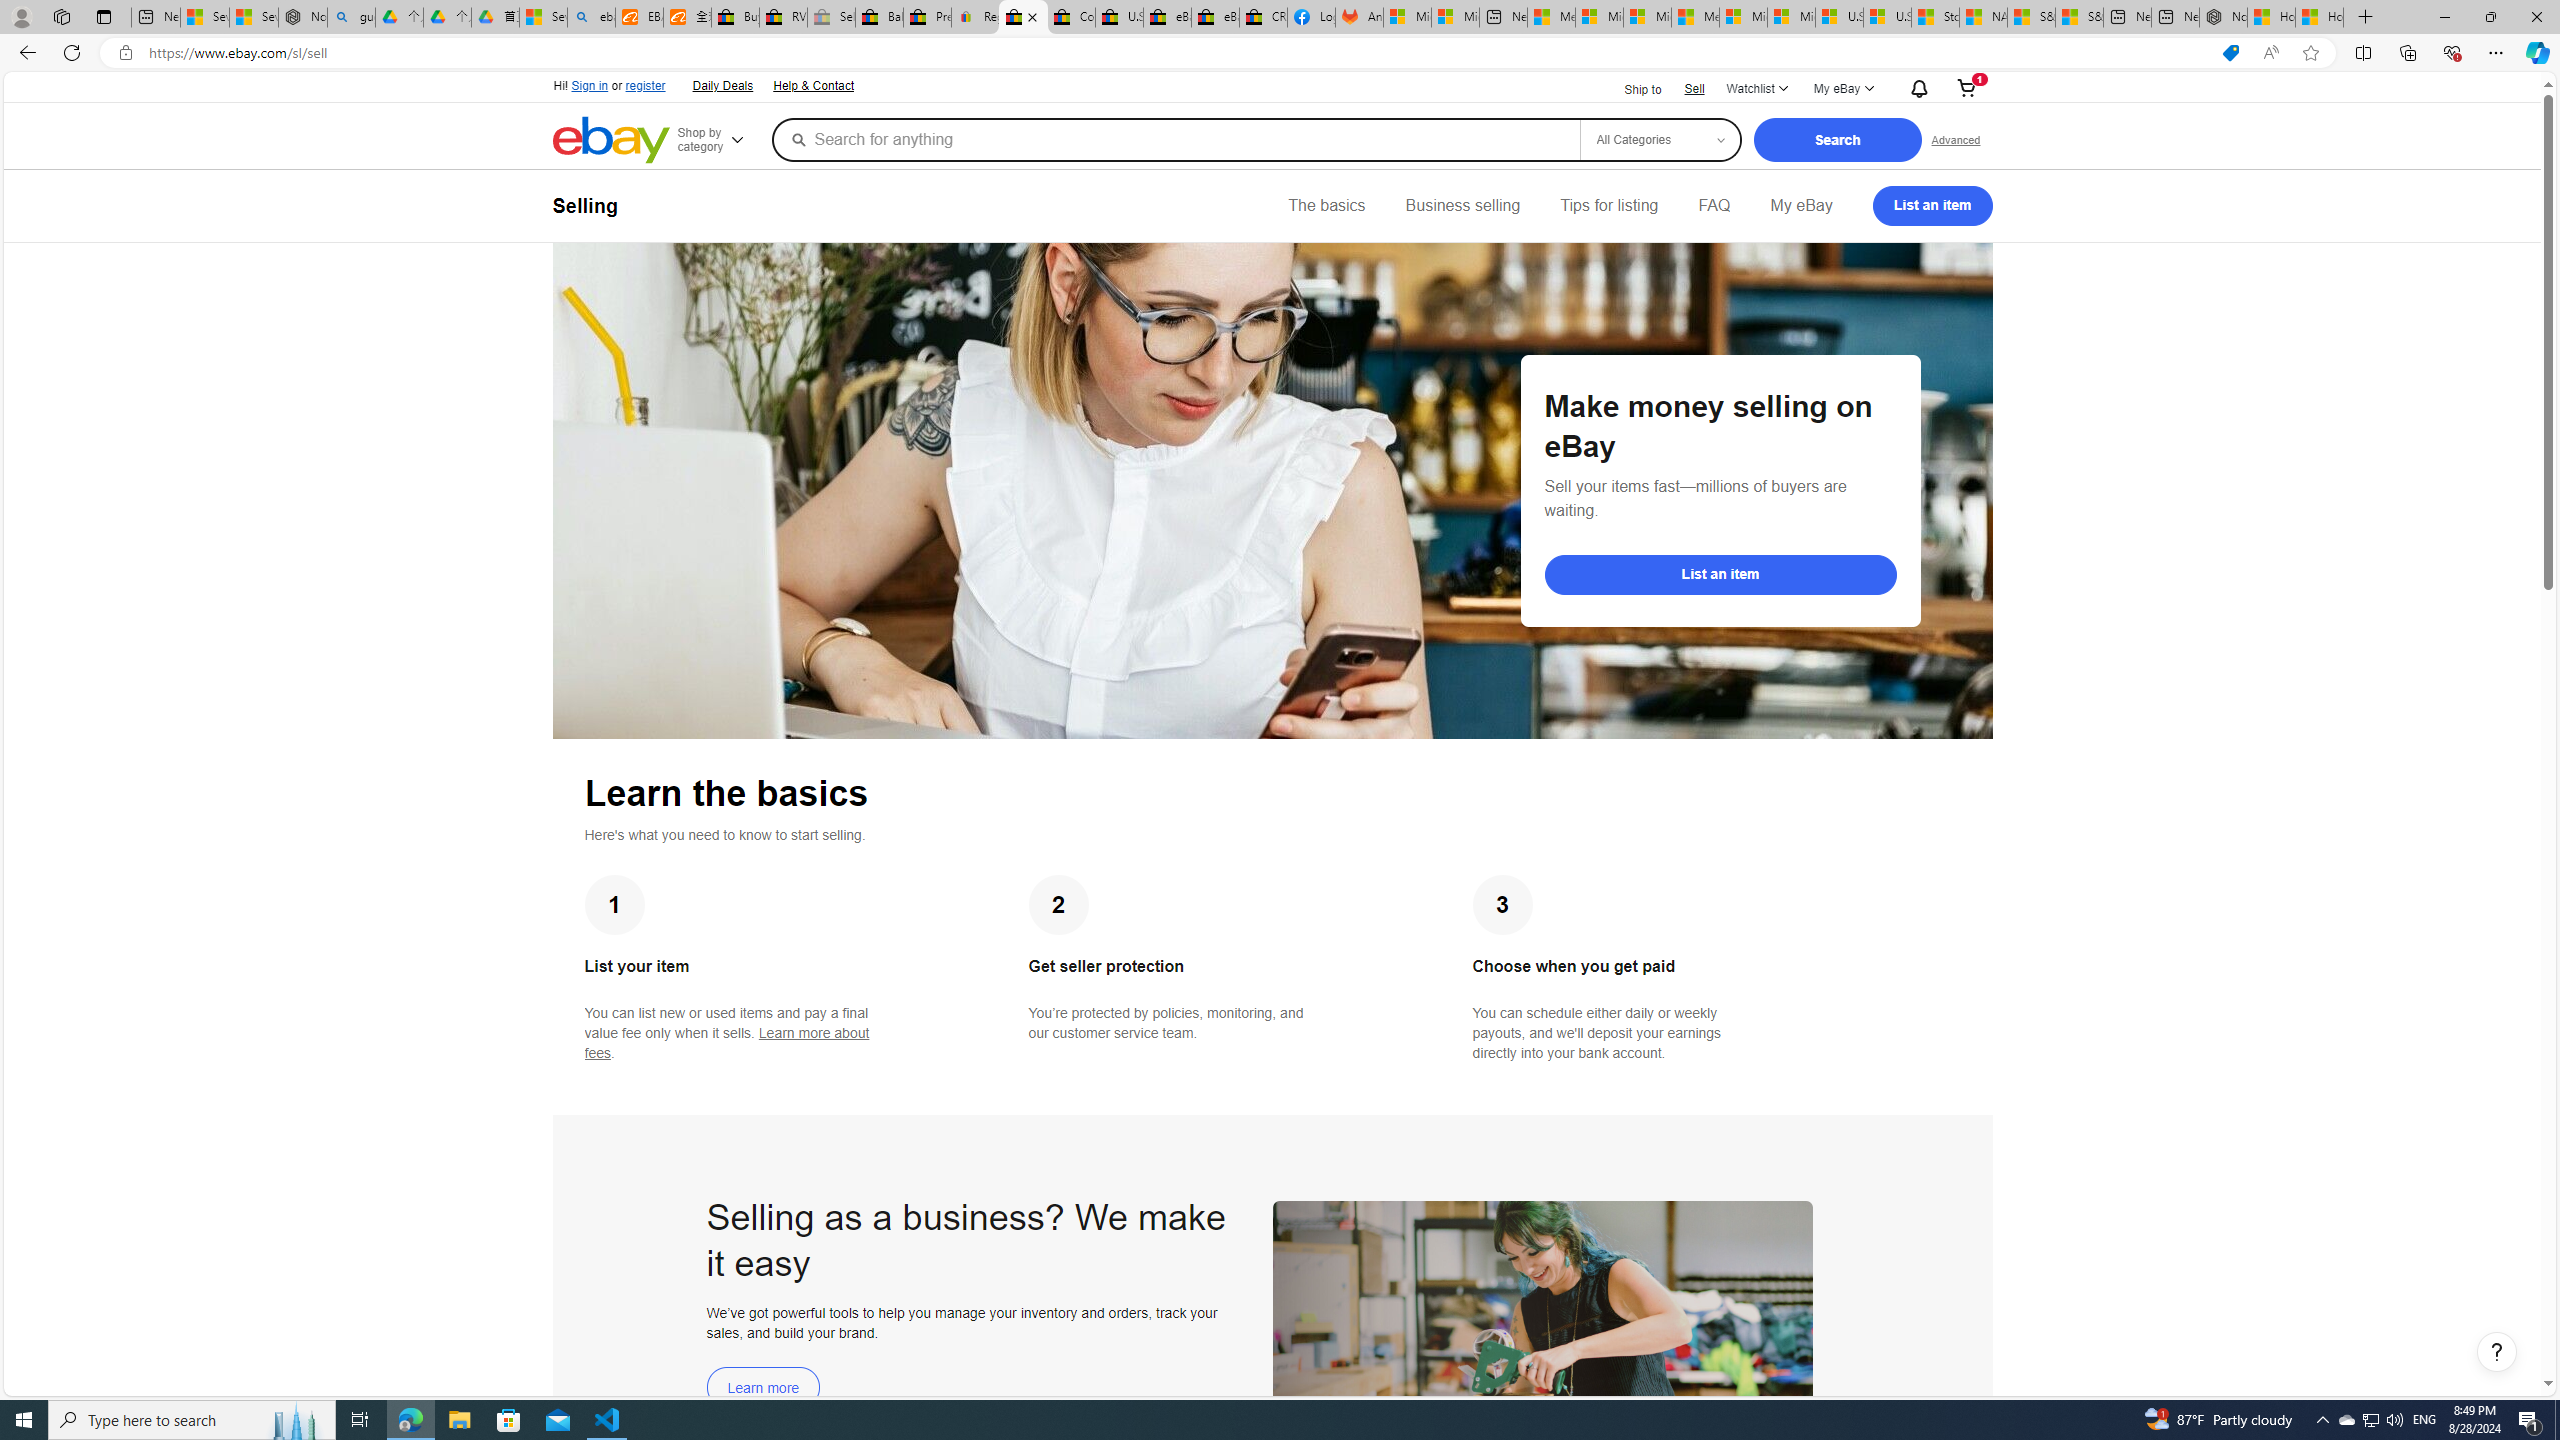 The width and height of the screenshot is (2560, 1440). Describe the element at coordinates (1966, 89) in the screenshot. I see `Expand Cart` at that location.